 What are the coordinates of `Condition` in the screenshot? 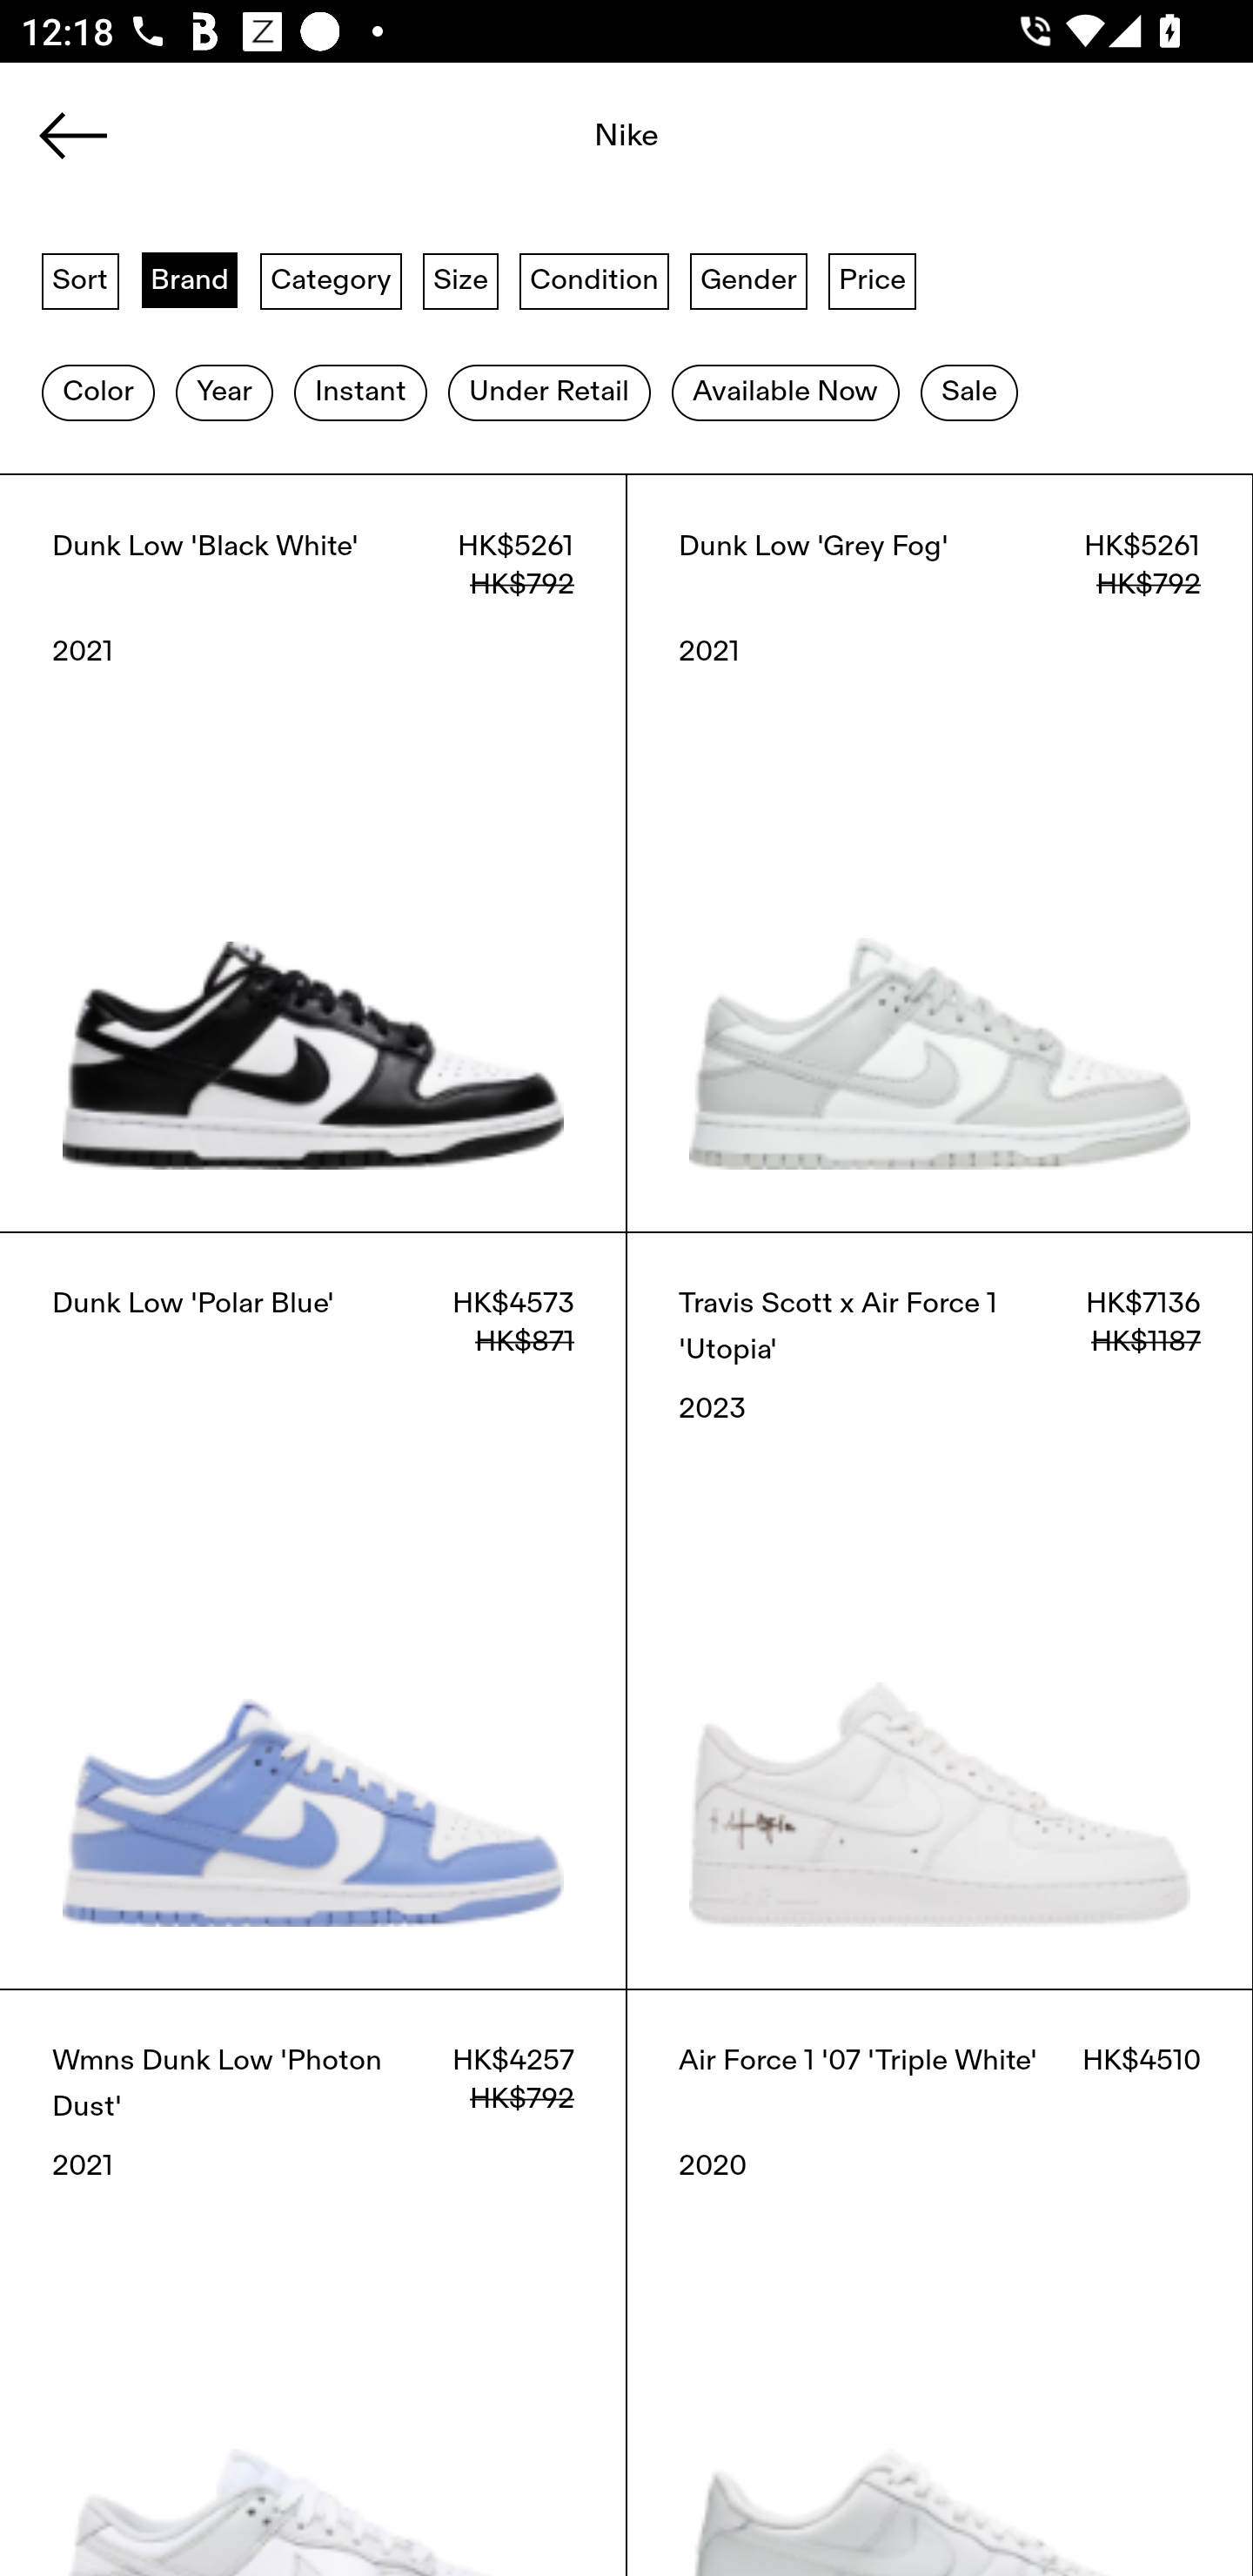 It's located at (593, 279).